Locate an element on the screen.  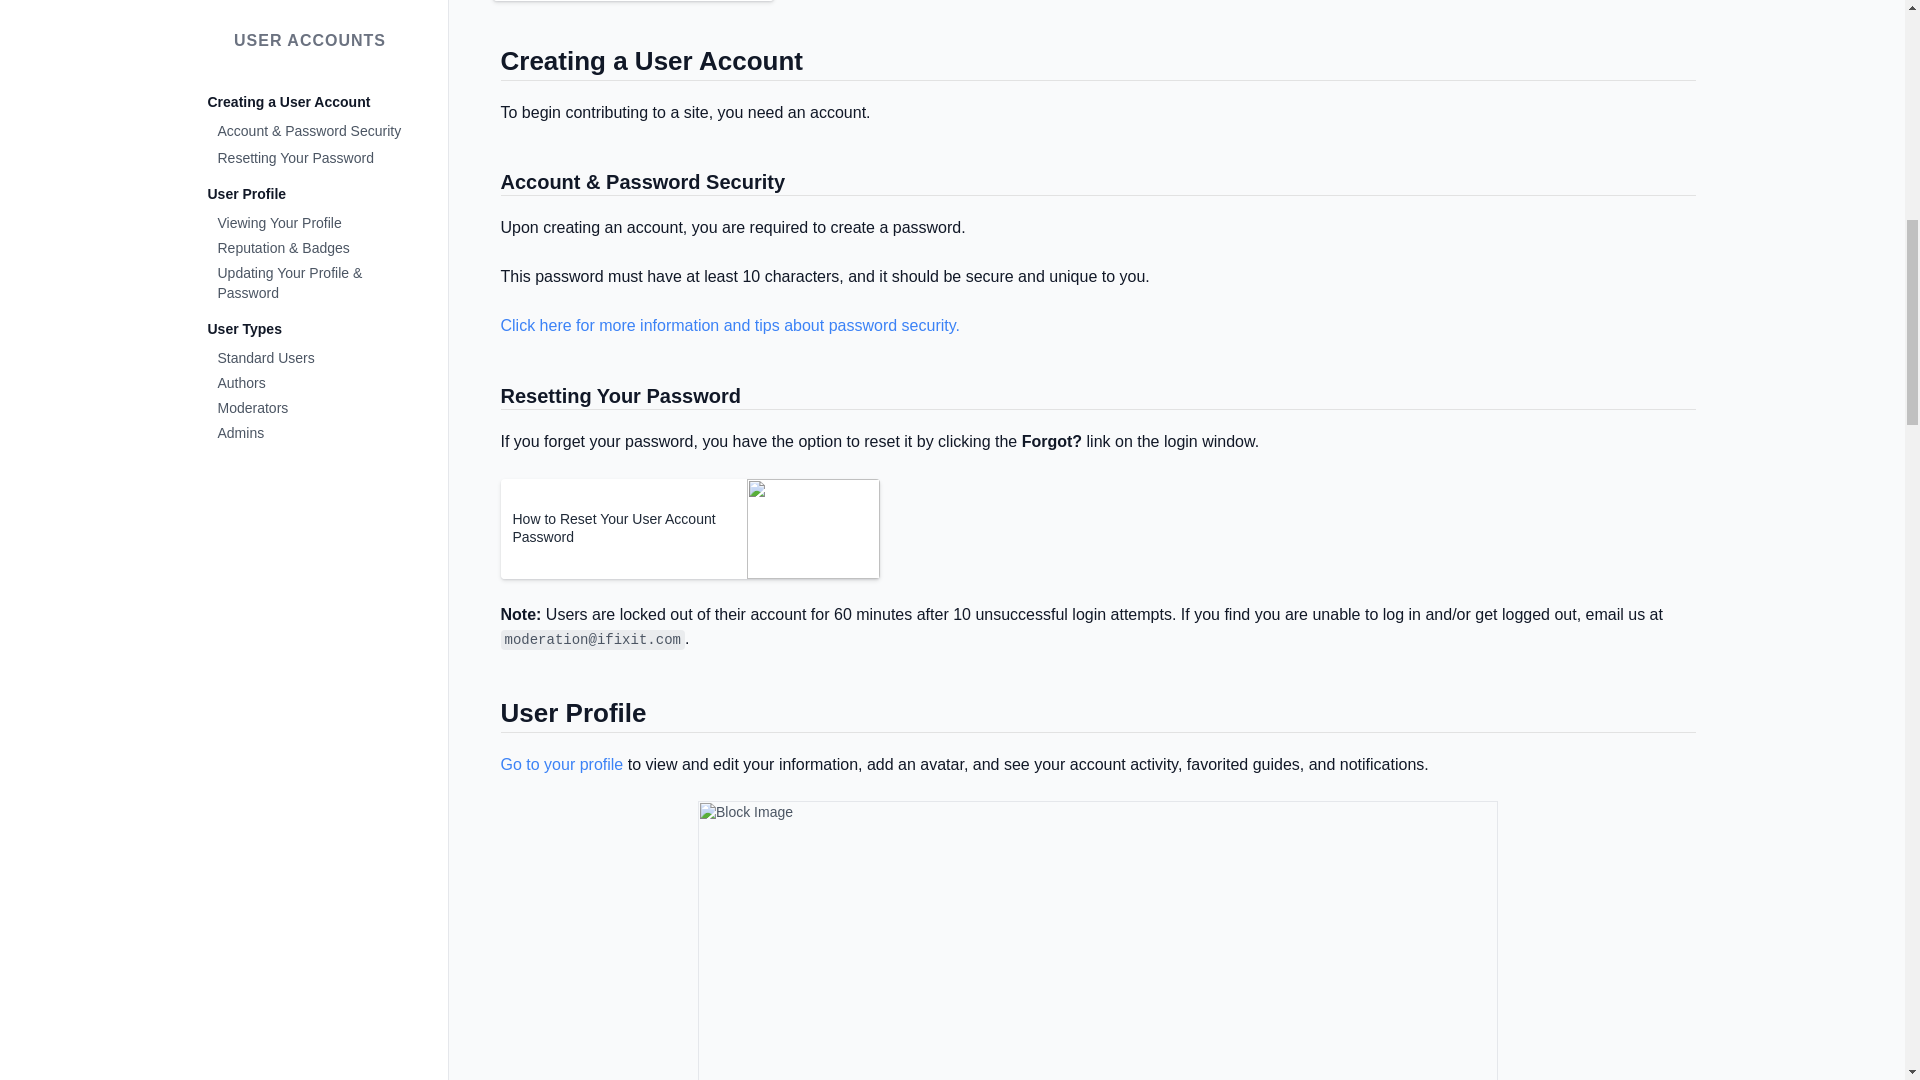
Link to this section is located at coordinates (490, 64).